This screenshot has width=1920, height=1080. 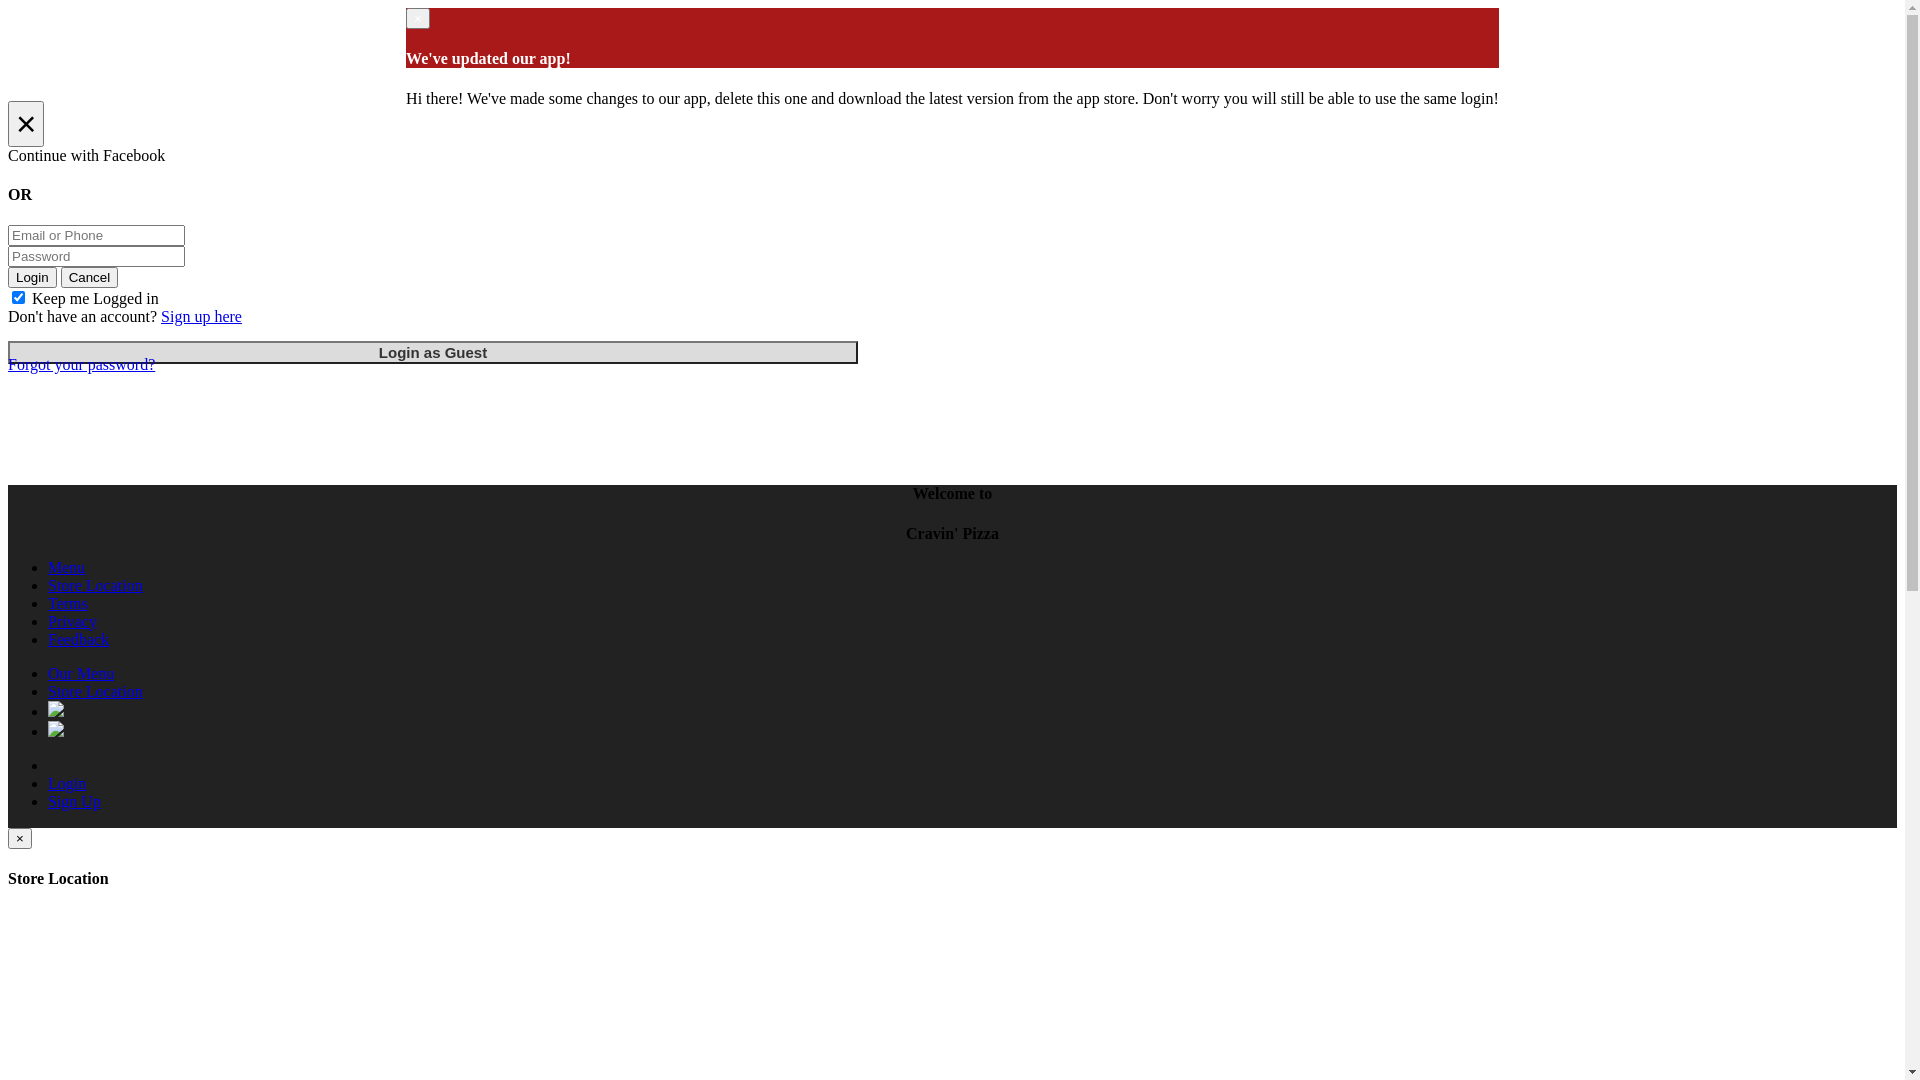 I want to click on Continue with Facebook, so click(x=952, y=156).